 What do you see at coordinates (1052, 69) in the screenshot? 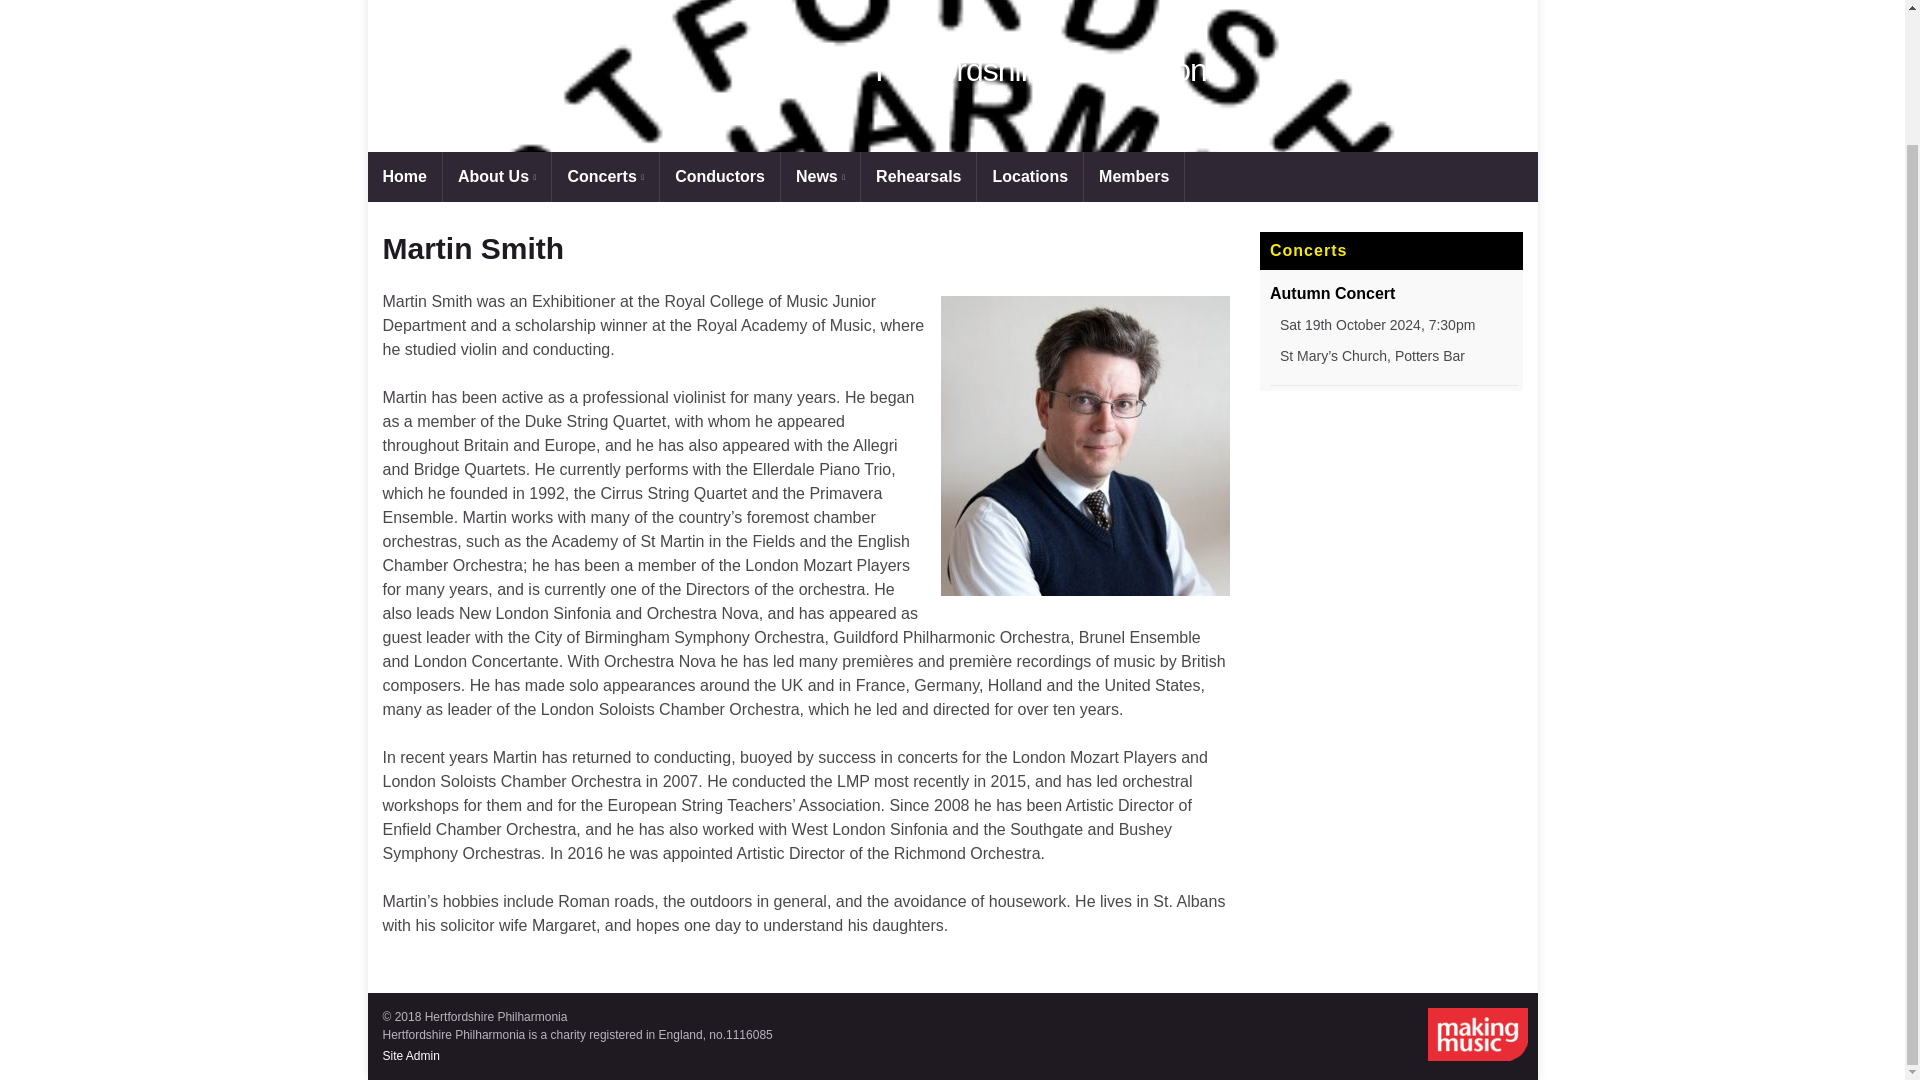
I see `Go back to the front page` at bounding box center [1052, 69].